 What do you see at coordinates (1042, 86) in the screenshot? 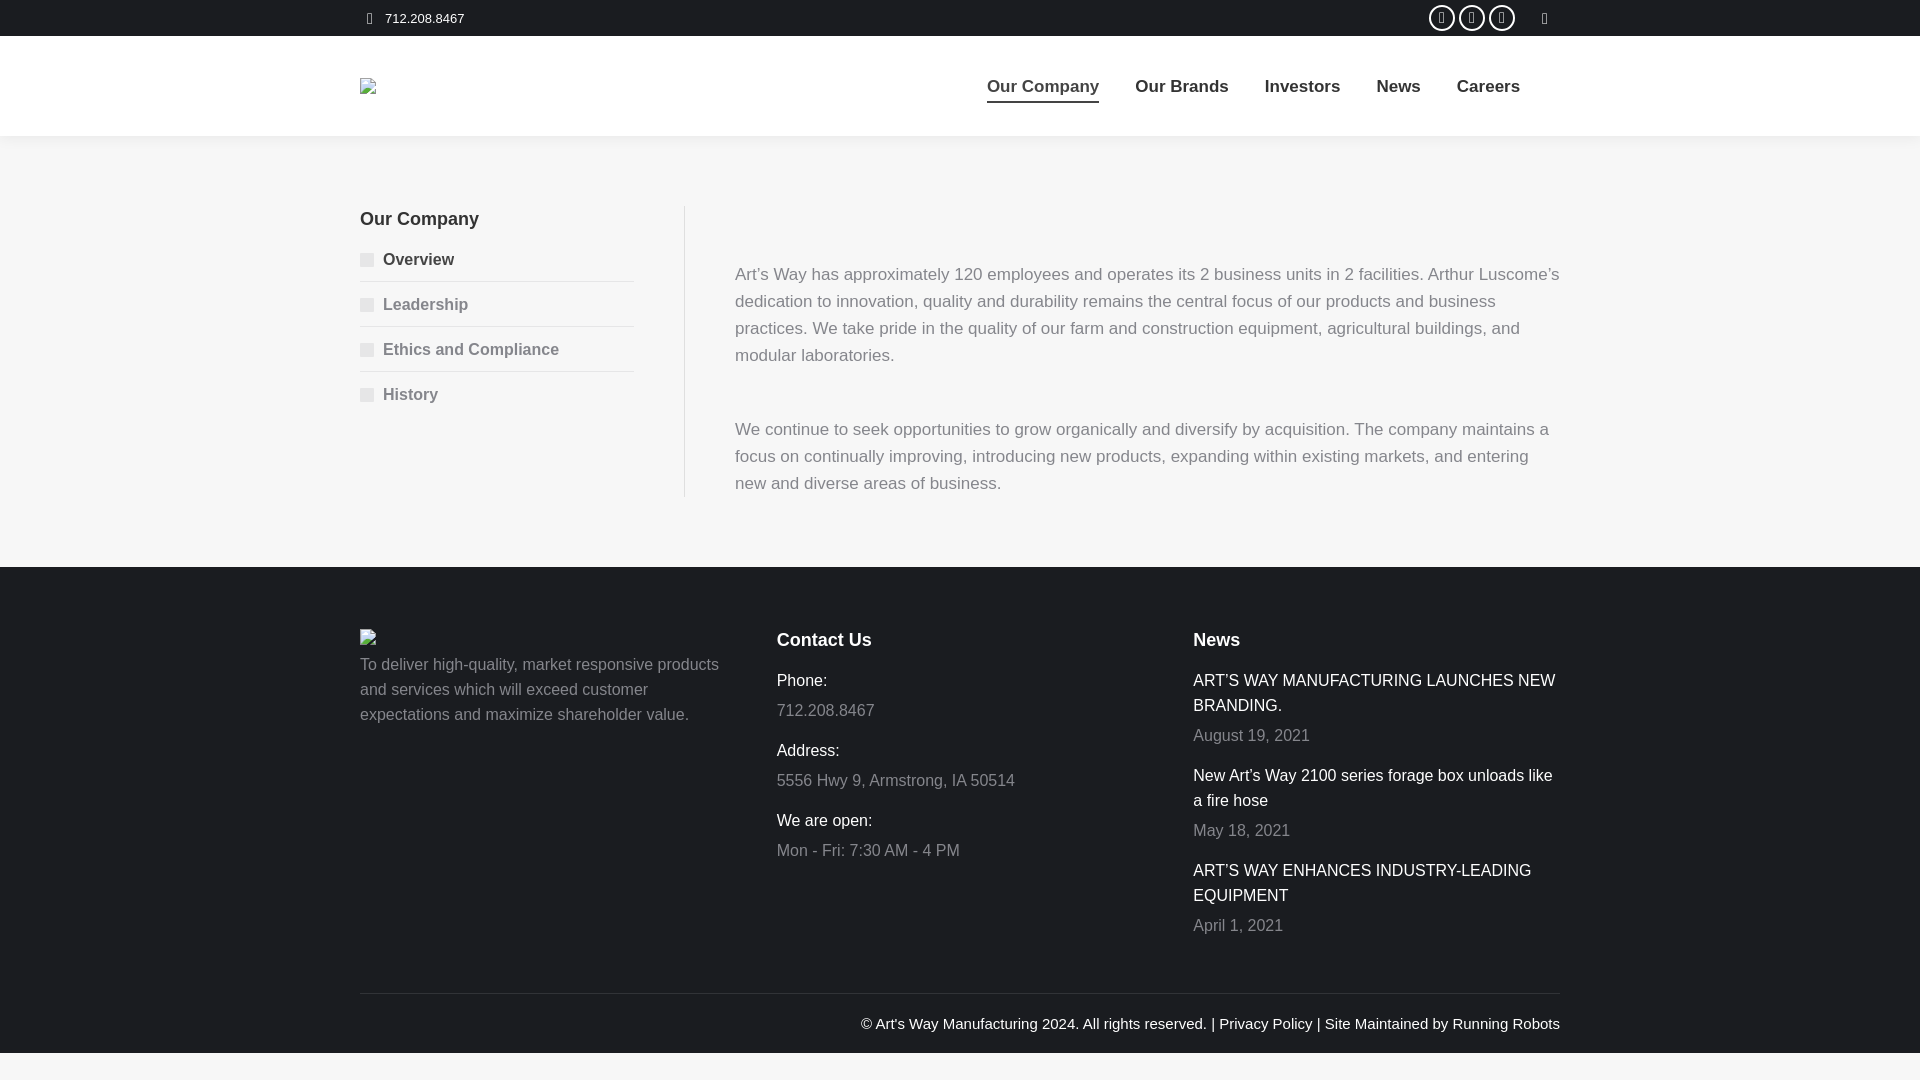
I see `Our Company` at bounding box center [1042, 86].